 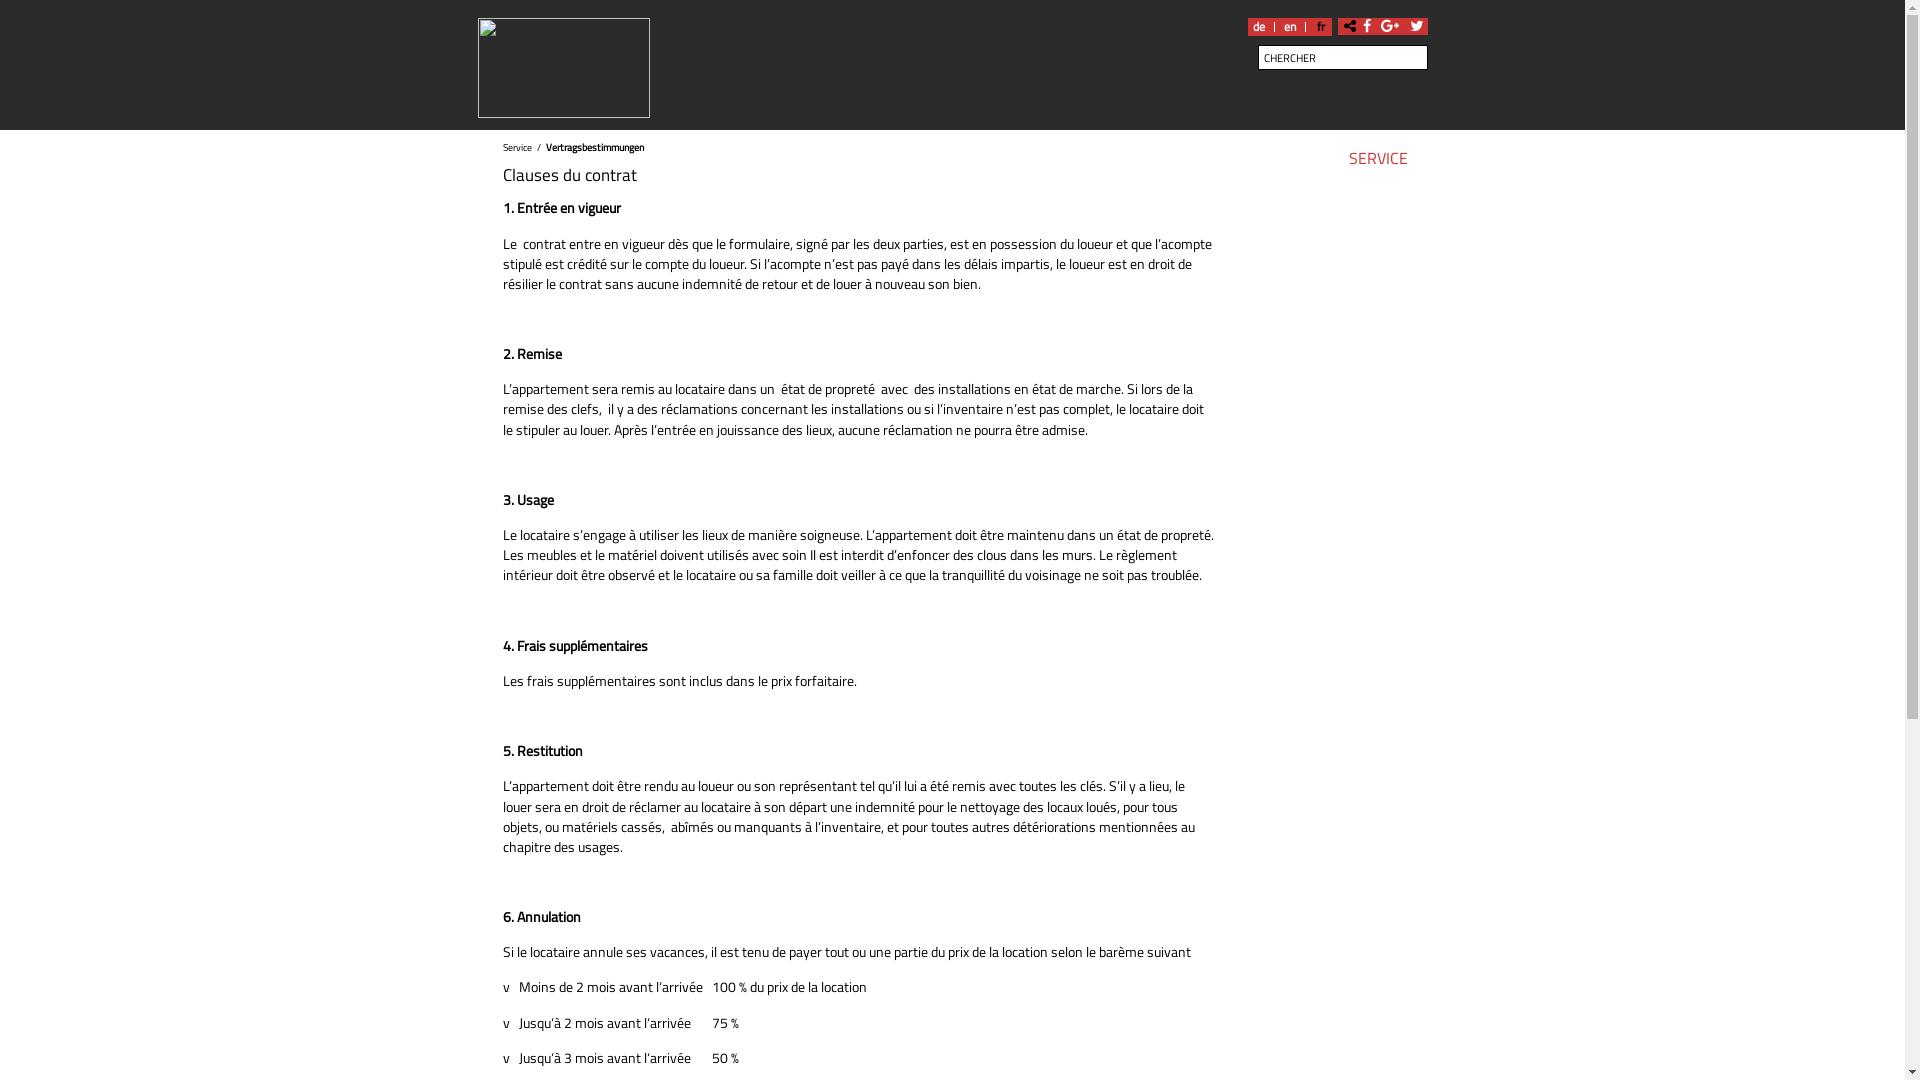 What do you see at coordinates (595, 147) in the screenshot?
I see `Vertragsbestimmungen` at bounding box center [595, 147].